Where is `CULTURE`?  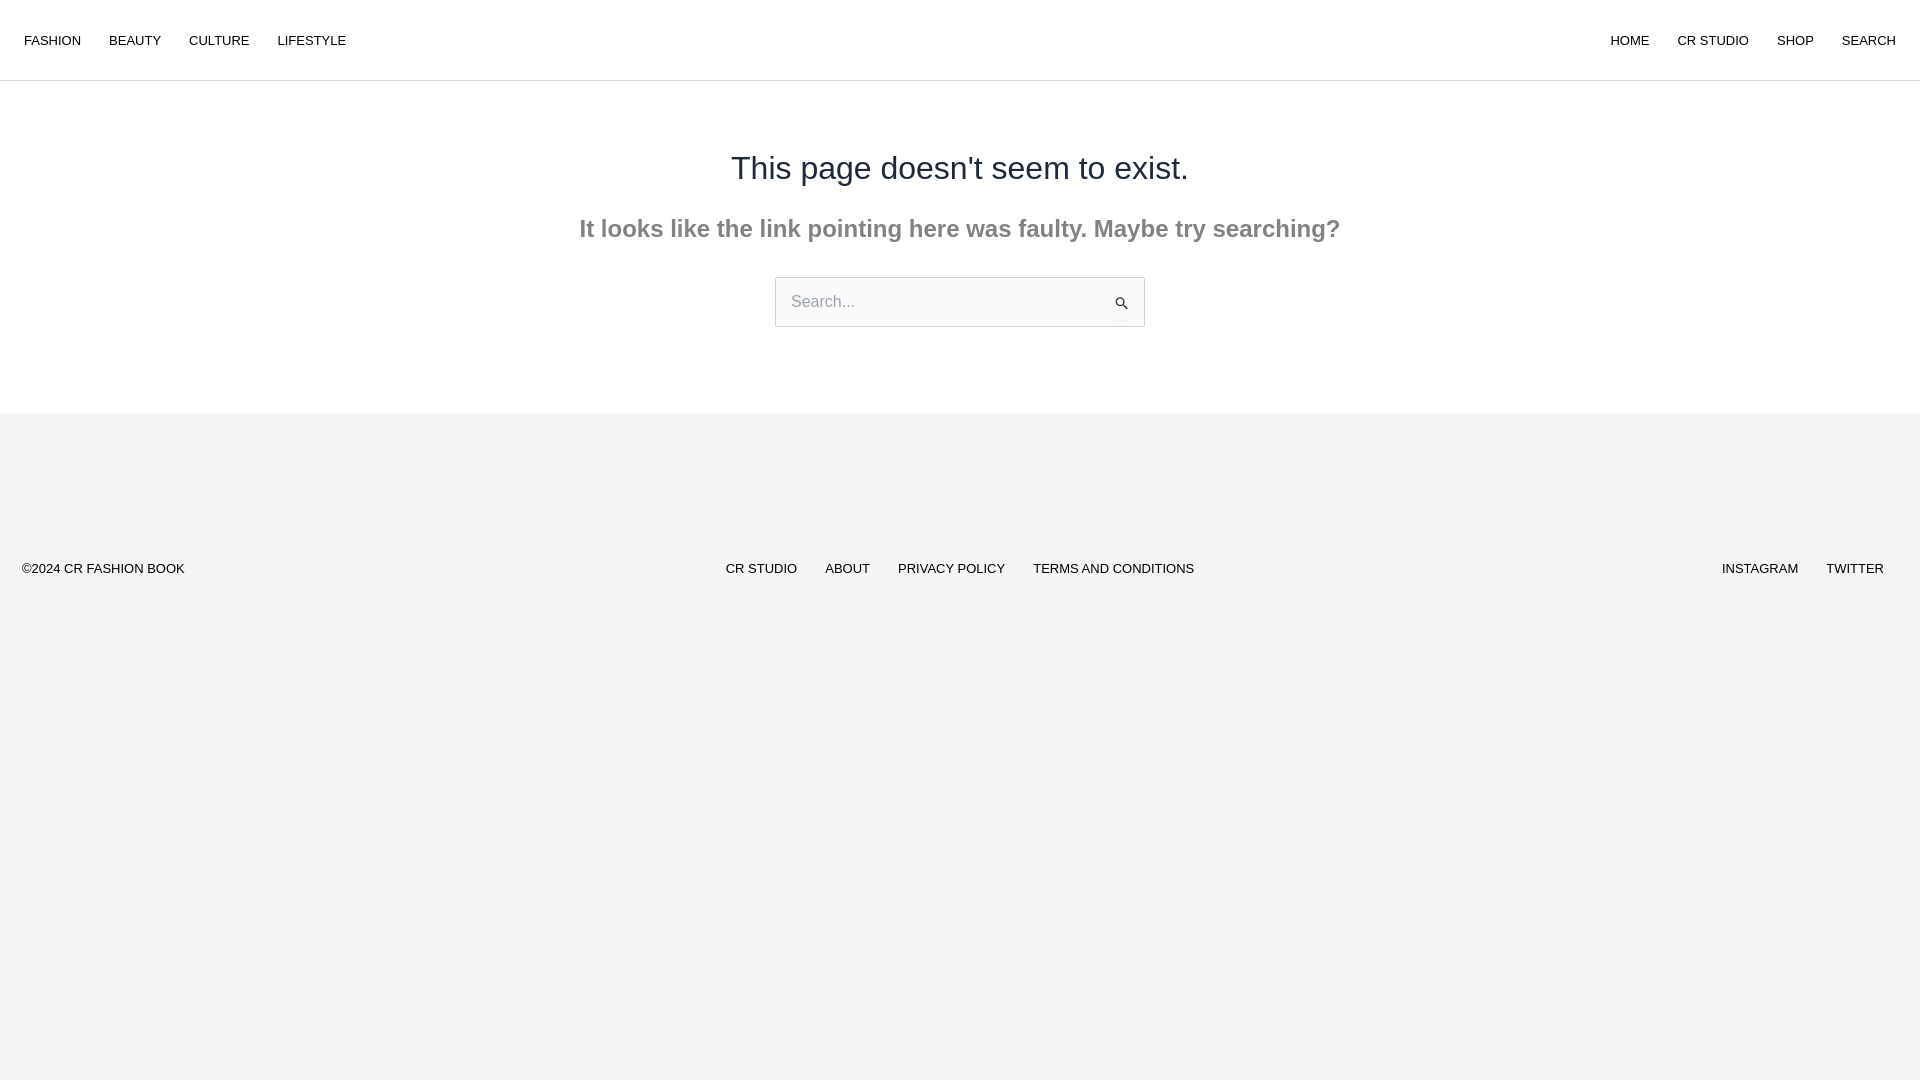
CULTURE is located at coordinates (218, 40).